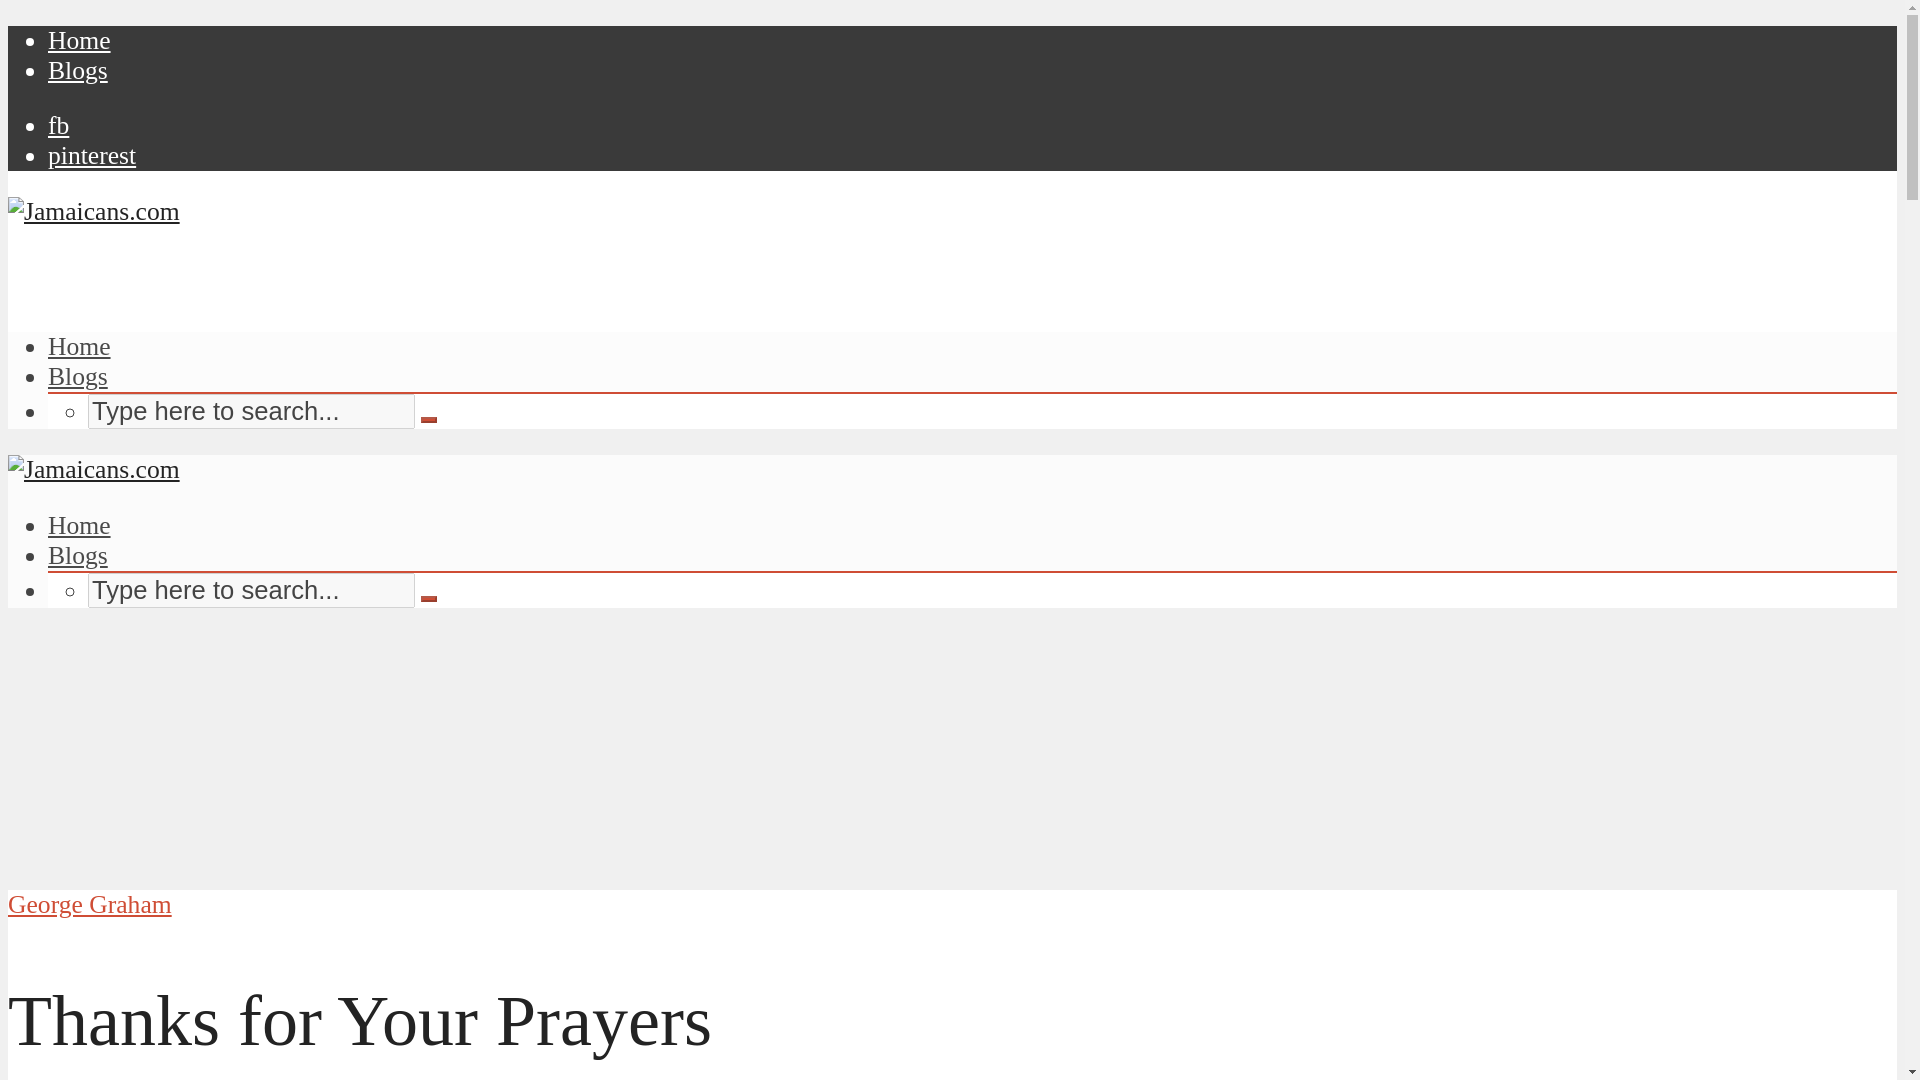 This screenshot has height=1080, width=1920. Describe the element at coordinates (92, 155) in the screenshot. I see `pinterest` at that location.